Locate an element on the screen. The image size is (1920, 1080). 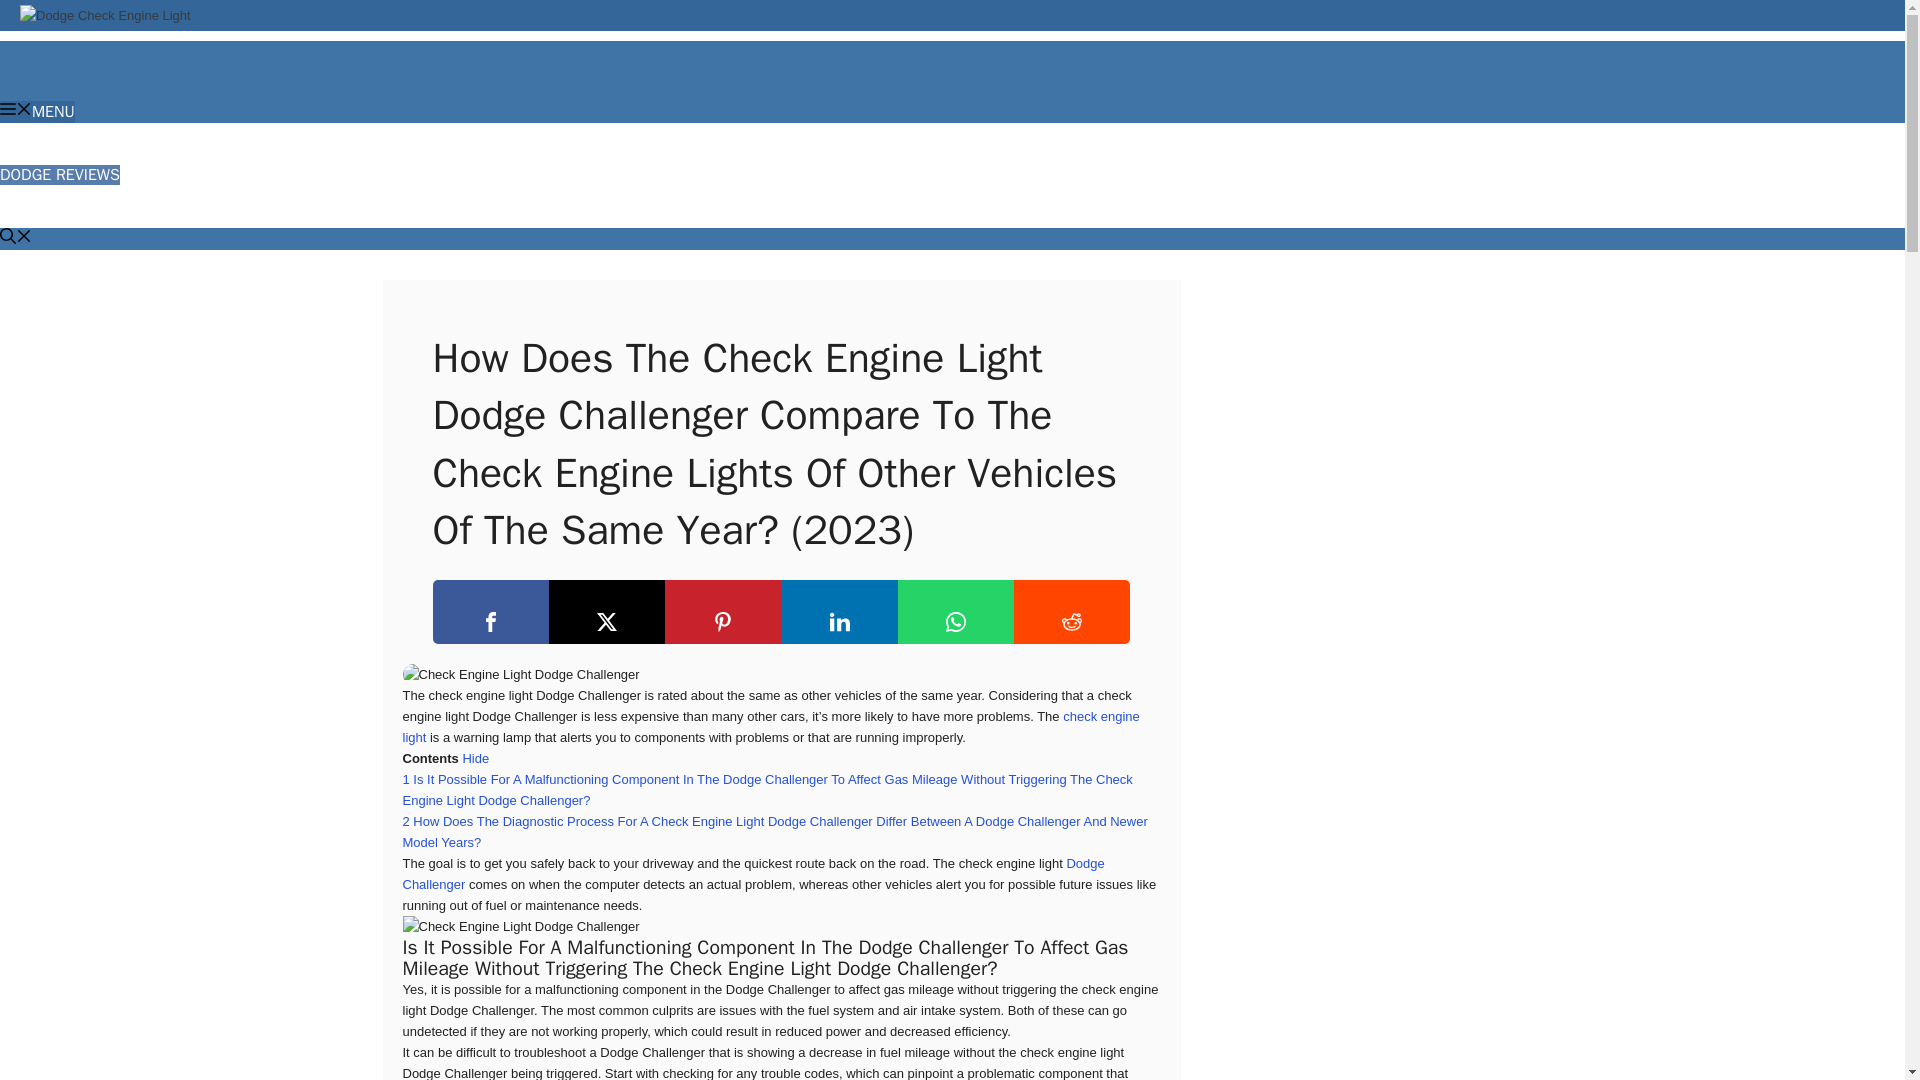
CHECK ENGINE TIPS is located at coordinates (72, 216).